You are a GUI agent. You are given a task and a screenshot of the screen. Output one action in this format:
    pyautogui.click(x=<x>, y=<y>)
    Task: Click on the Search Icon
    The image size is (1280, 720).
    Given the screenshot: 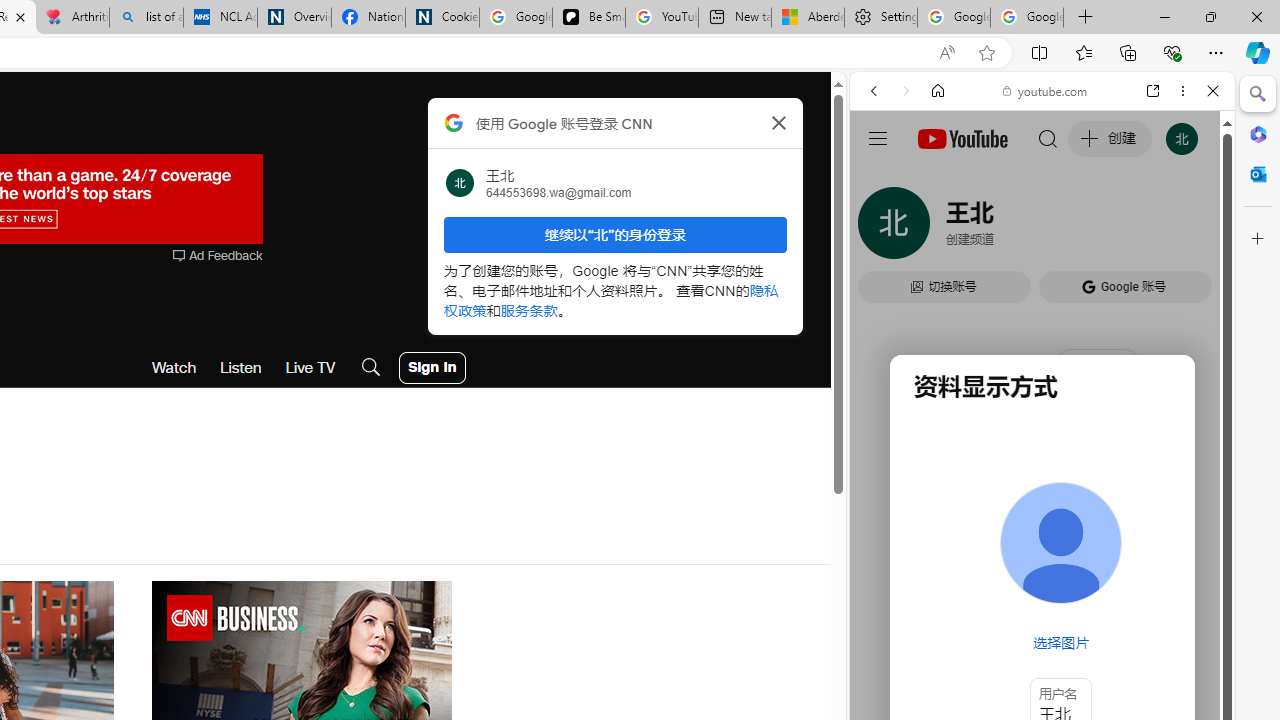 What is the action you would take?
    pyautogui.click(x=371, y=368)
    